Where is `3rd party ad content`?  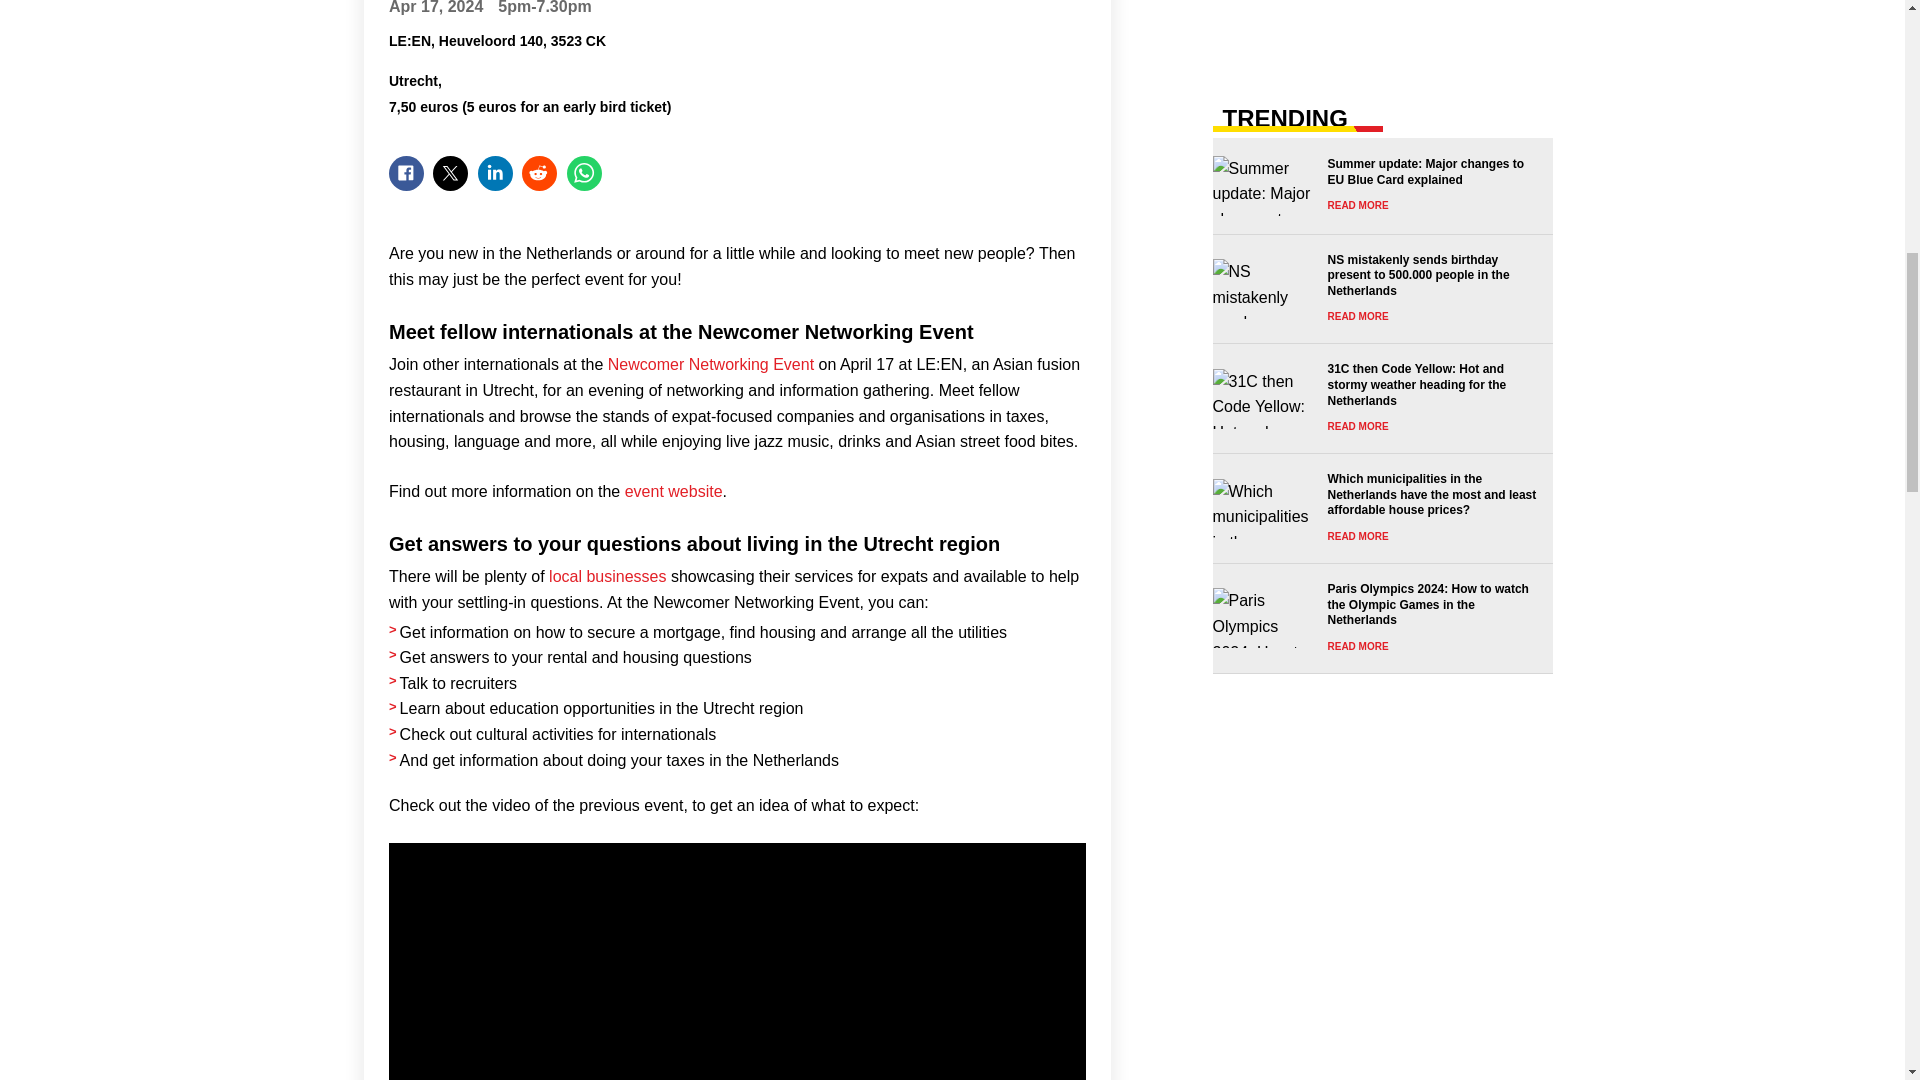 3rd party ad content is located at coordinates (1382, 26).